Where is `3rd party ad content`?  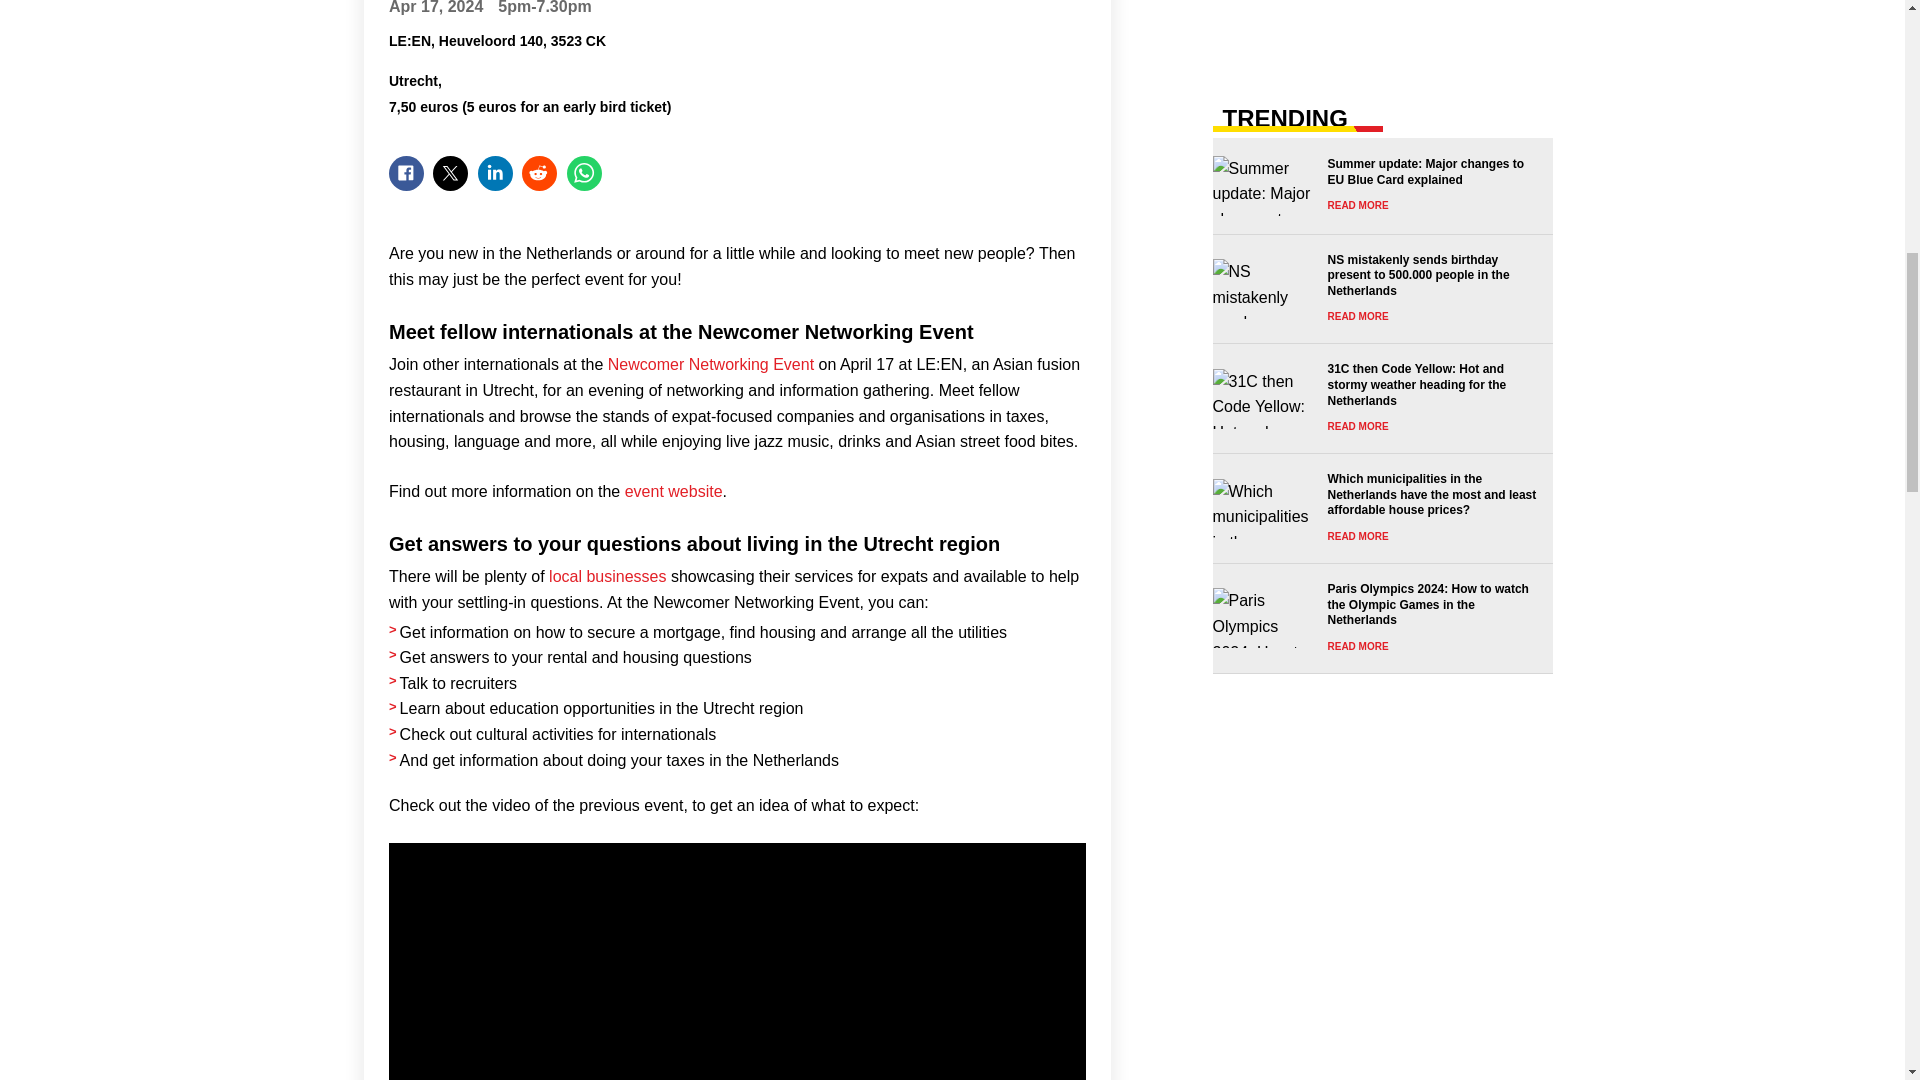 3rd party ad content is located at coordinates (1382, 26).